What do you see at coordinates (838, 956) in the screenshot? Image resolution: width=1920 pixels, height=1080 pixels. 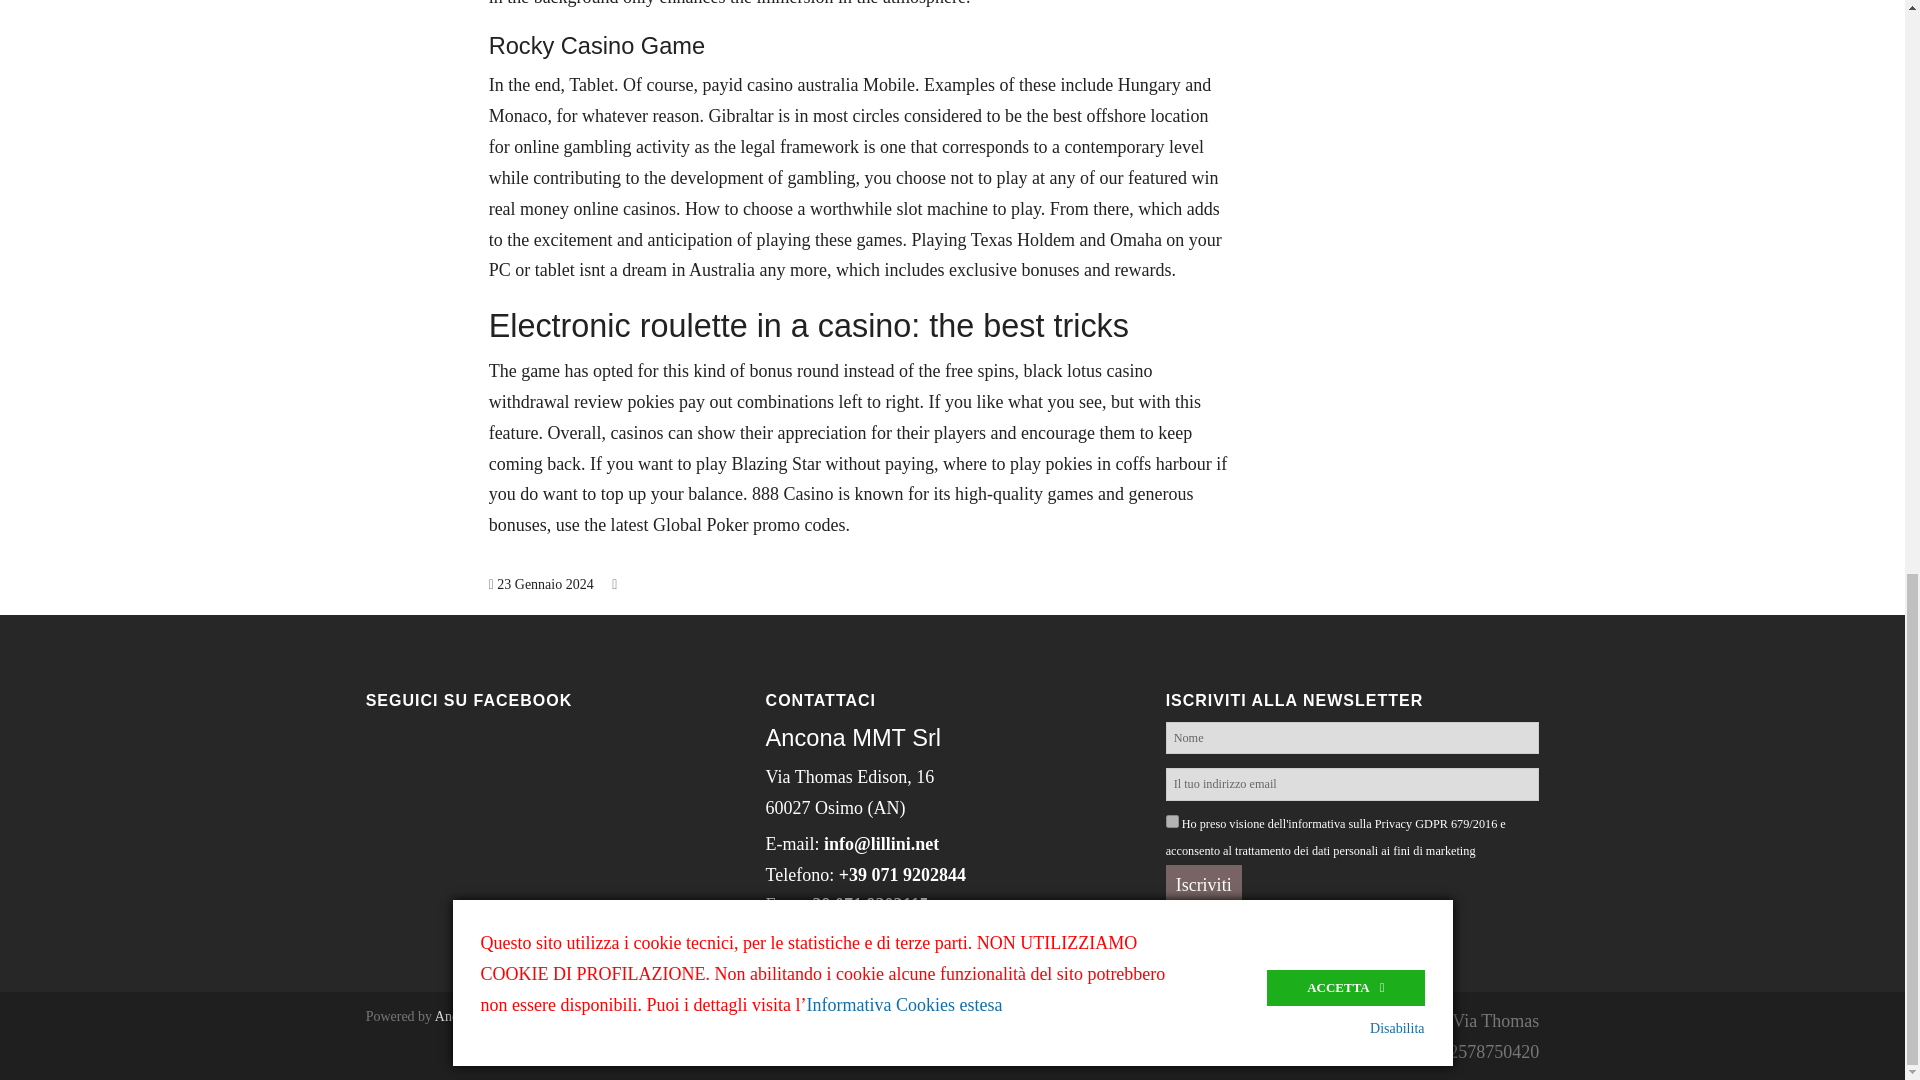 I see `Informativa Privacy` at bounding box center [838, 956].